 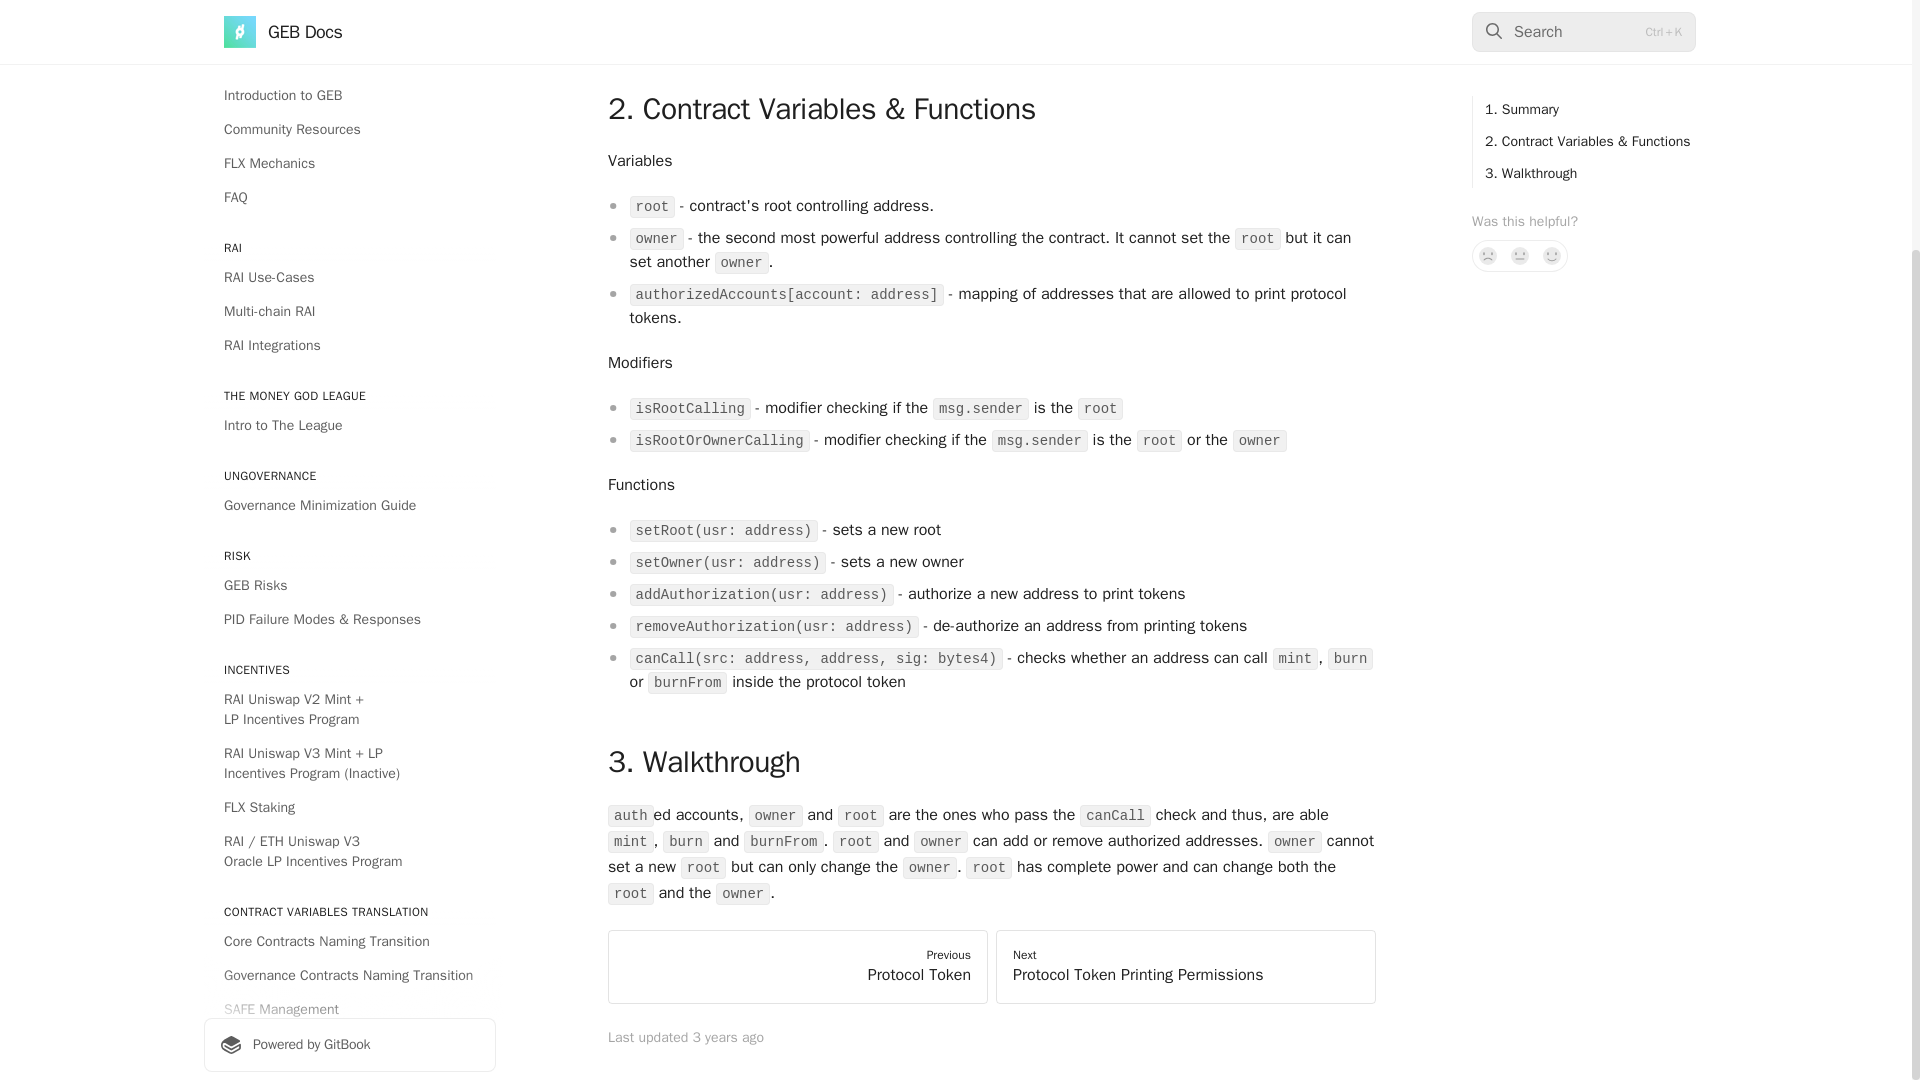 What do you see at coordinates (349, 100) in the screenshot?
I see `Intro to The League` at bounding box center [349, 100].